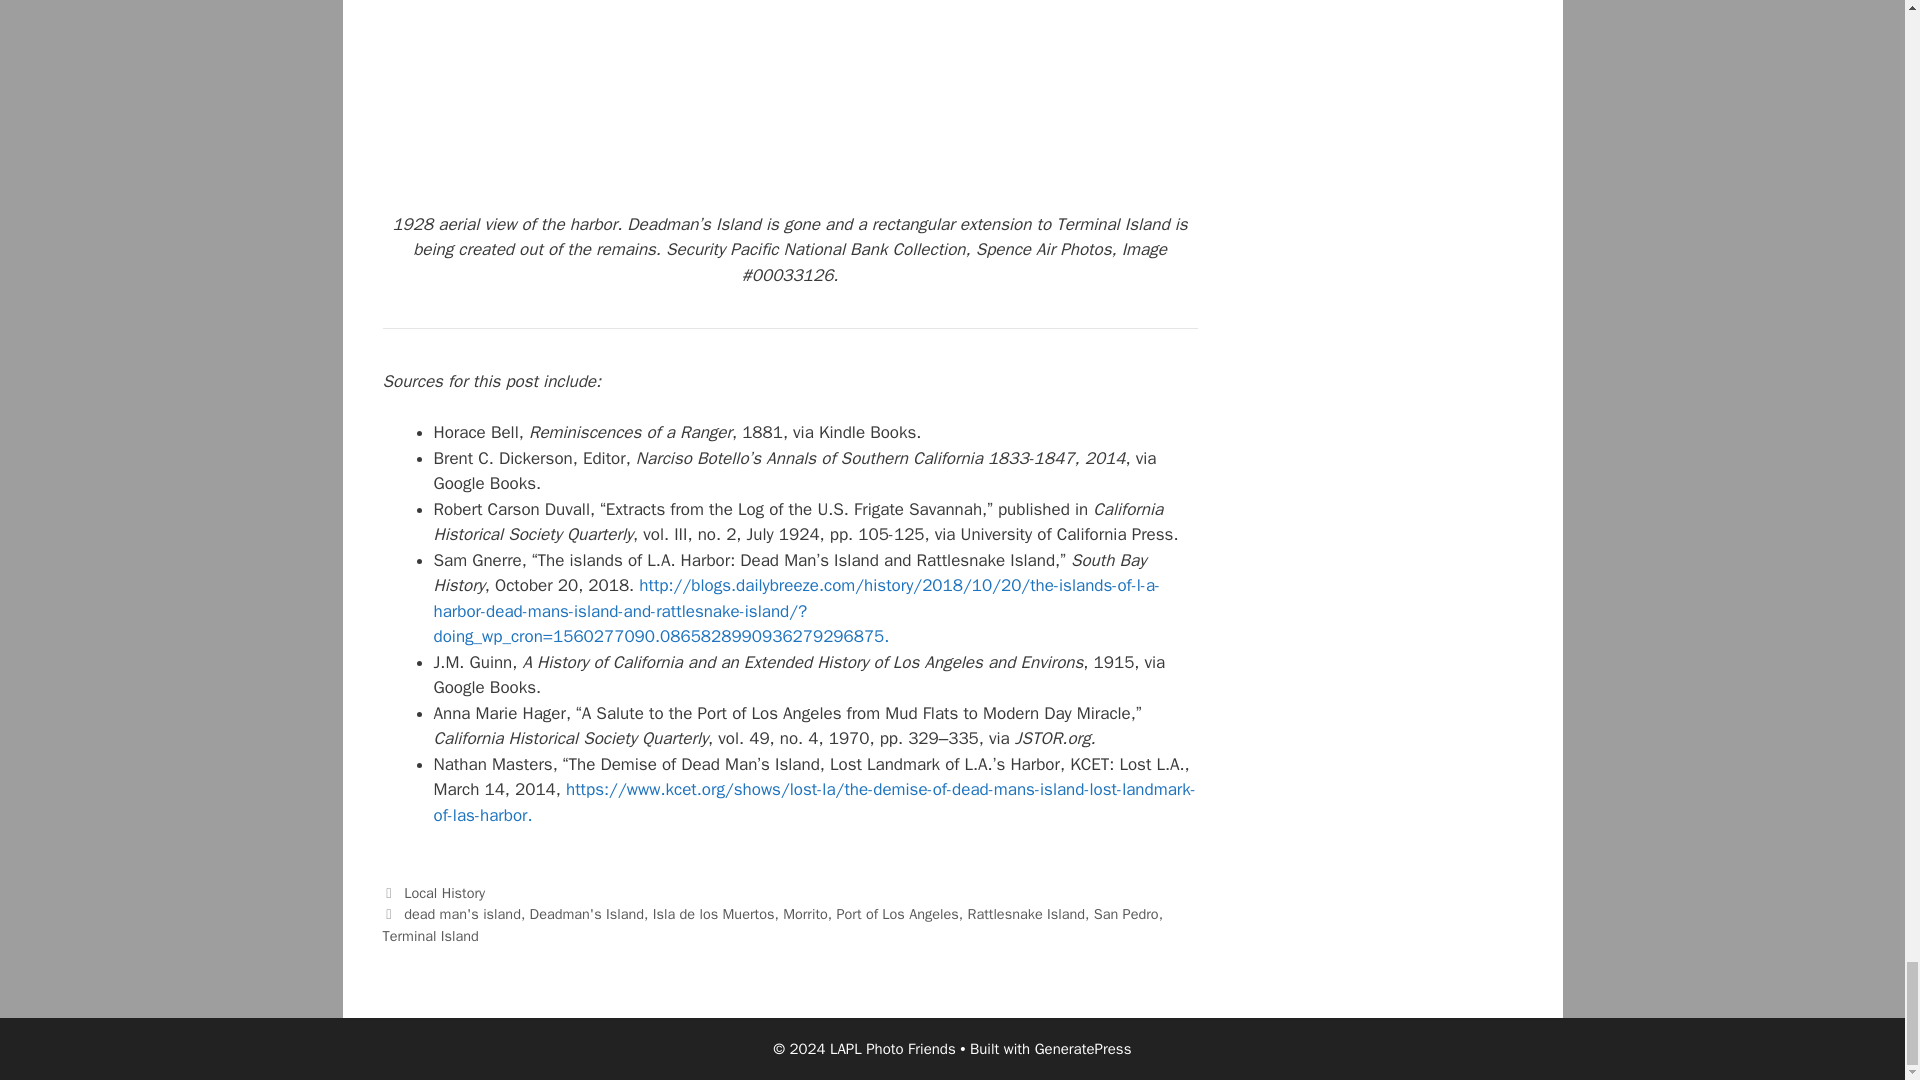  What do you see at coordinates (1126, 914) in the screenshot?
I see `San Pedro` at bounding box center [1126, 914].